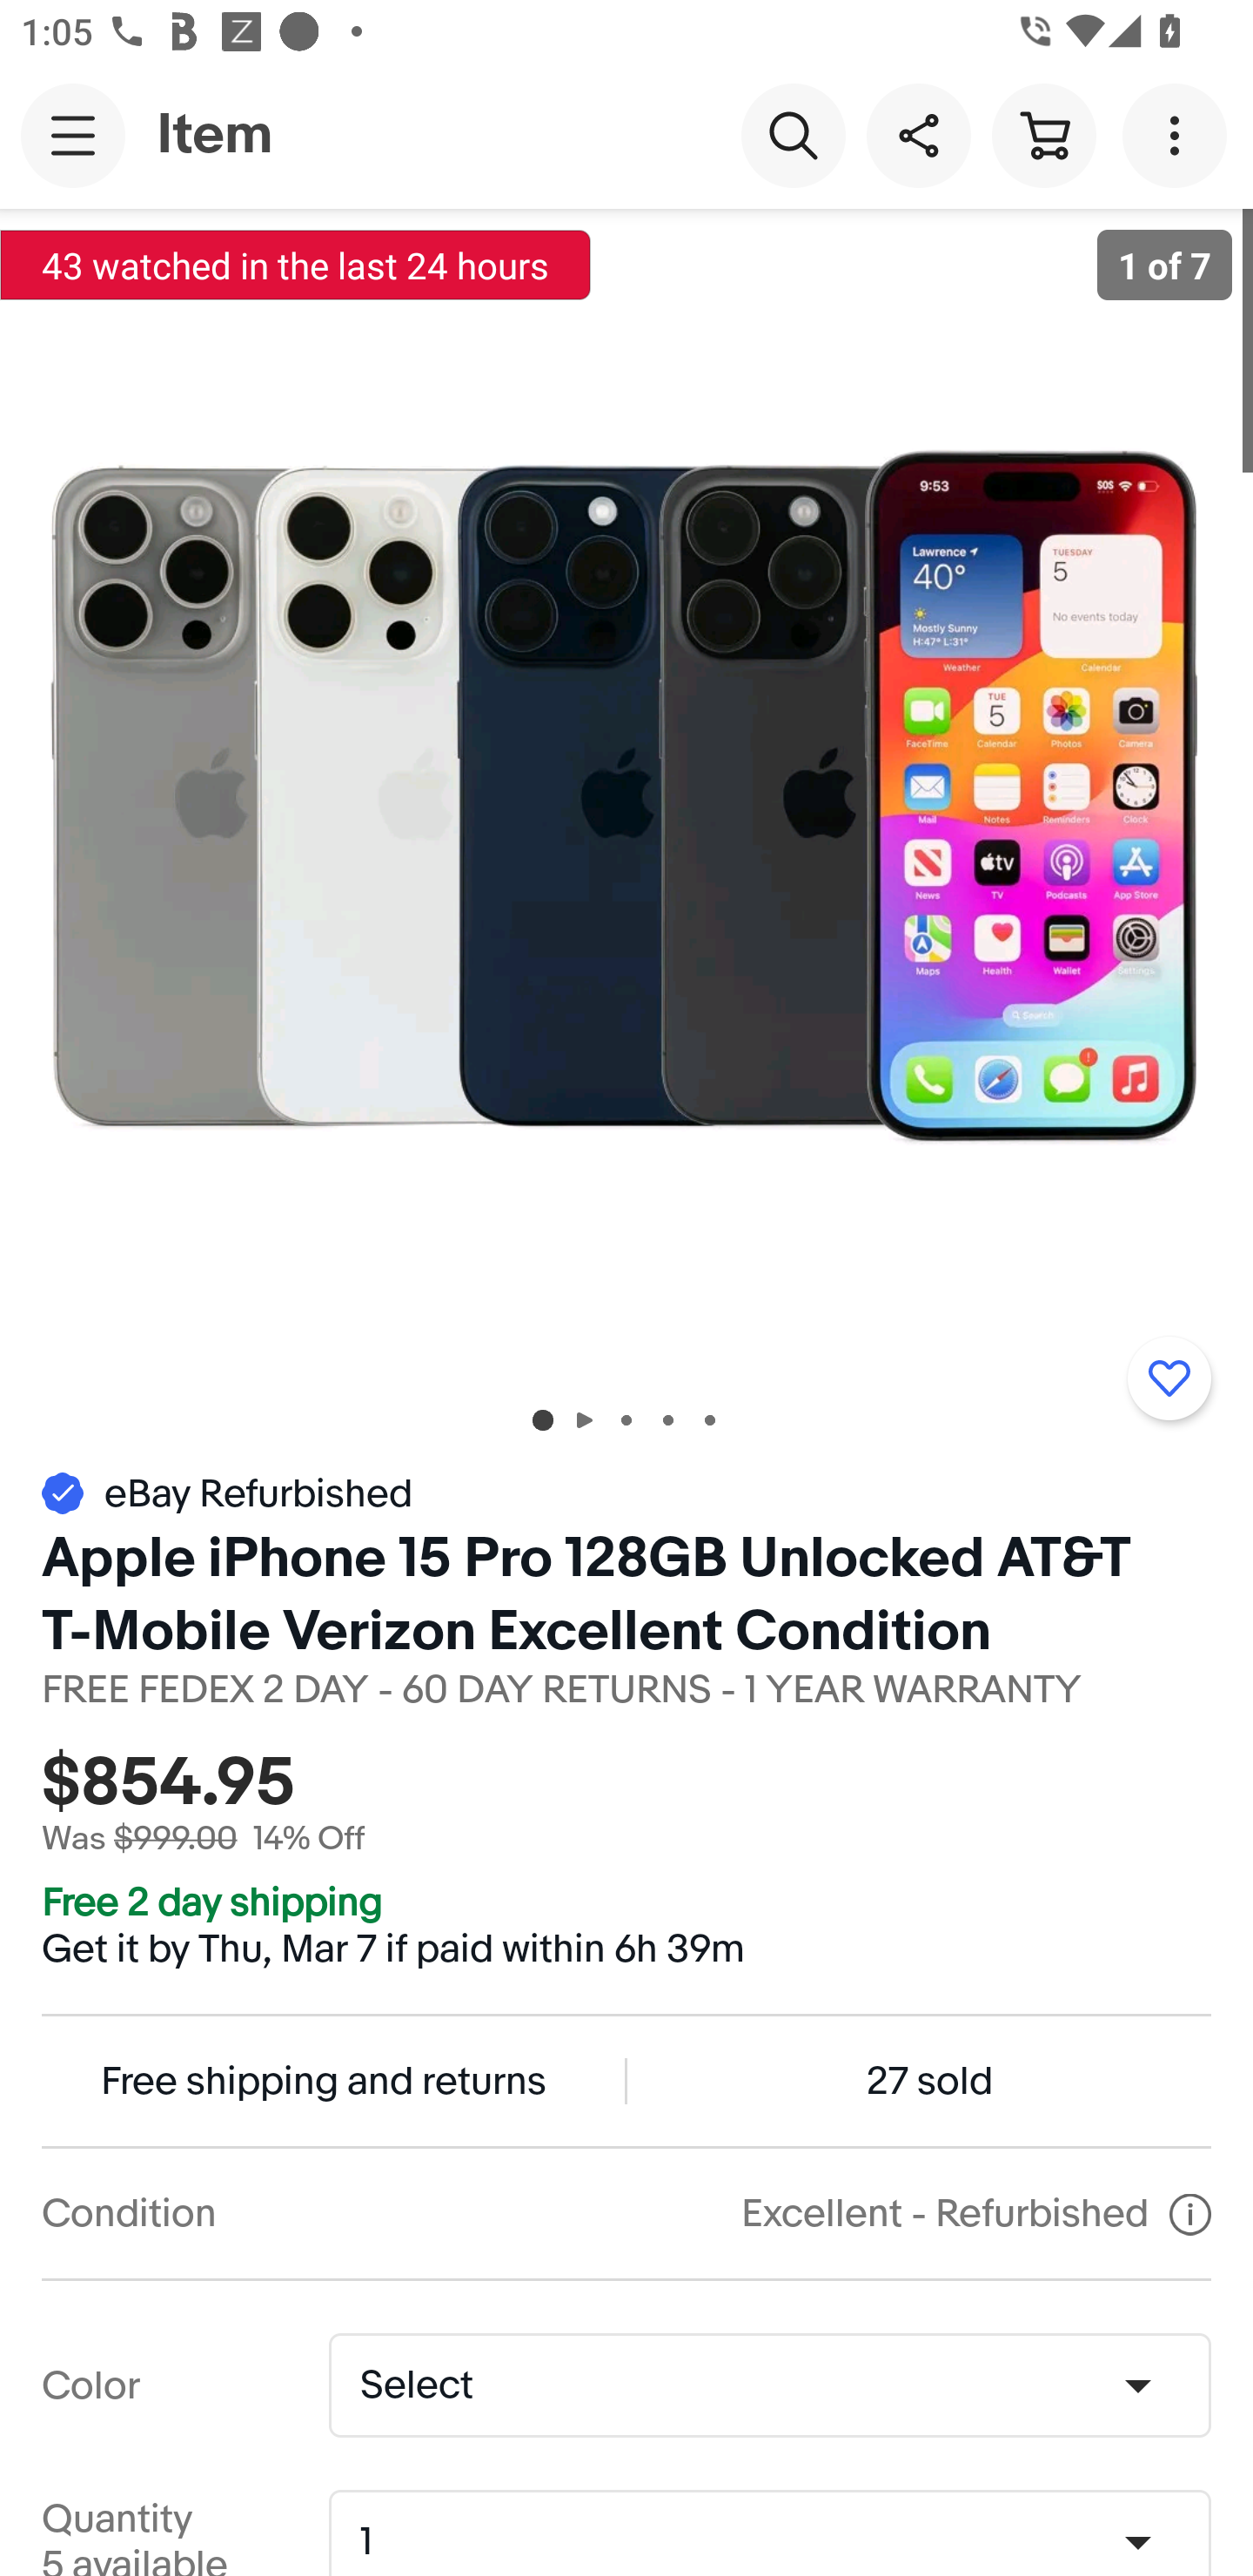  I want to click on More options, so click(1180, 134).